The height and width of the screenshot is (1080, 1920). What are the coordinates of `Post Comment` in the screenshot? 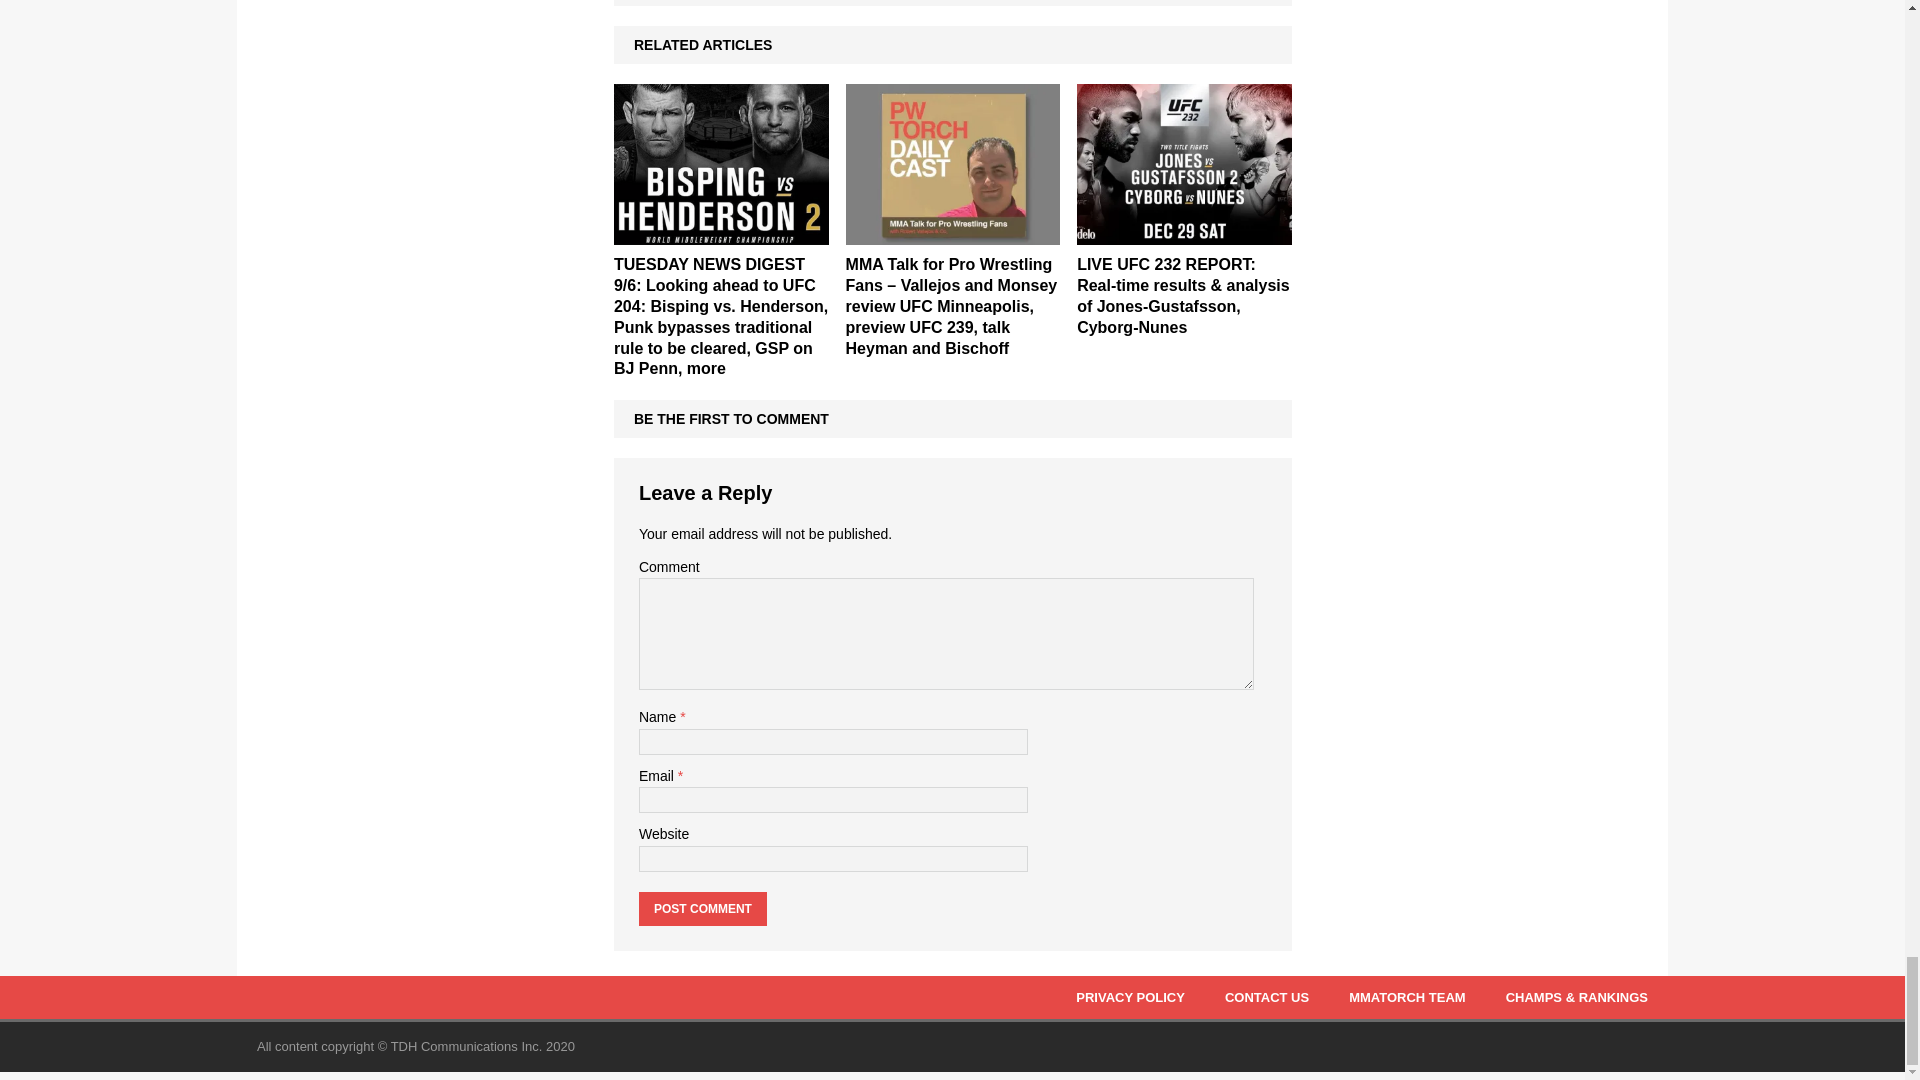 It's located at (702, 908).